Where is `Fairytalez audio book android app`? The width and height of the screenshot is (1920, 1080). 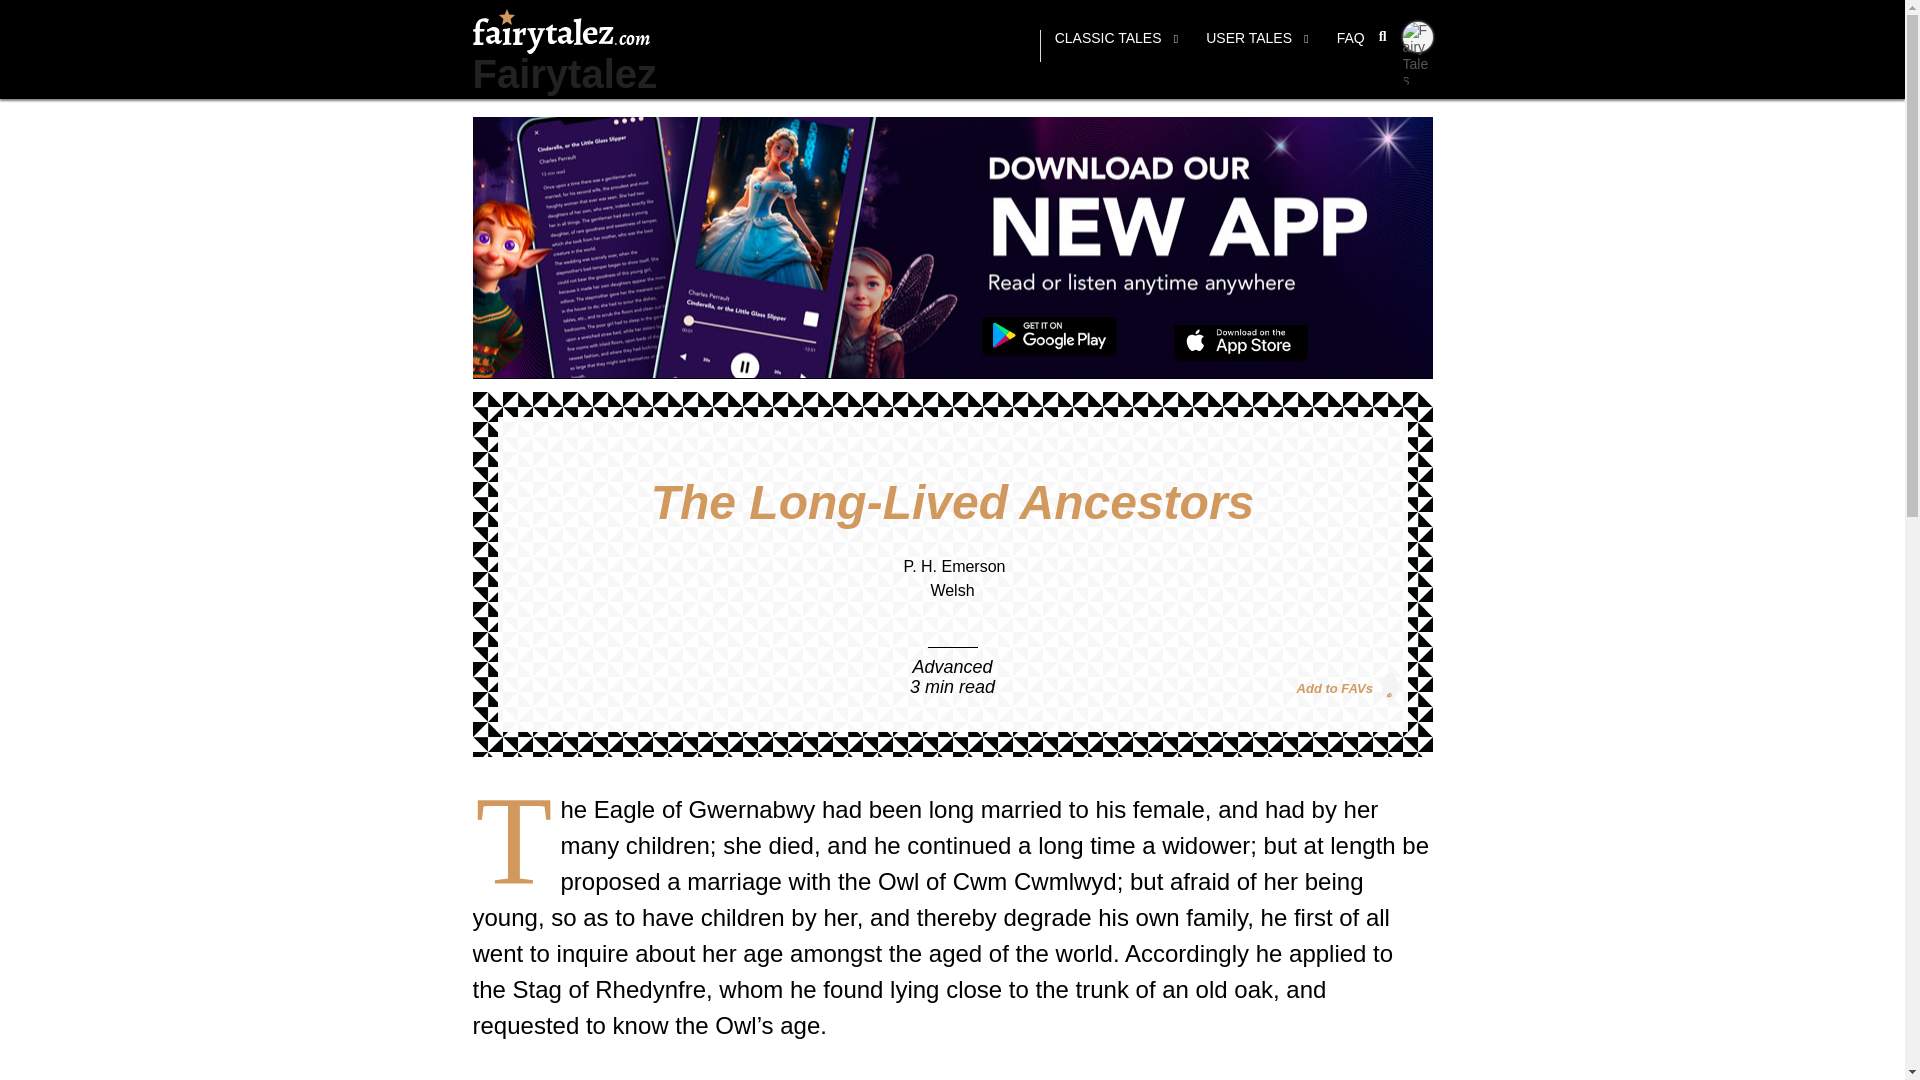 Fairytalez audio book android app is located at coordinates (1049, 337).